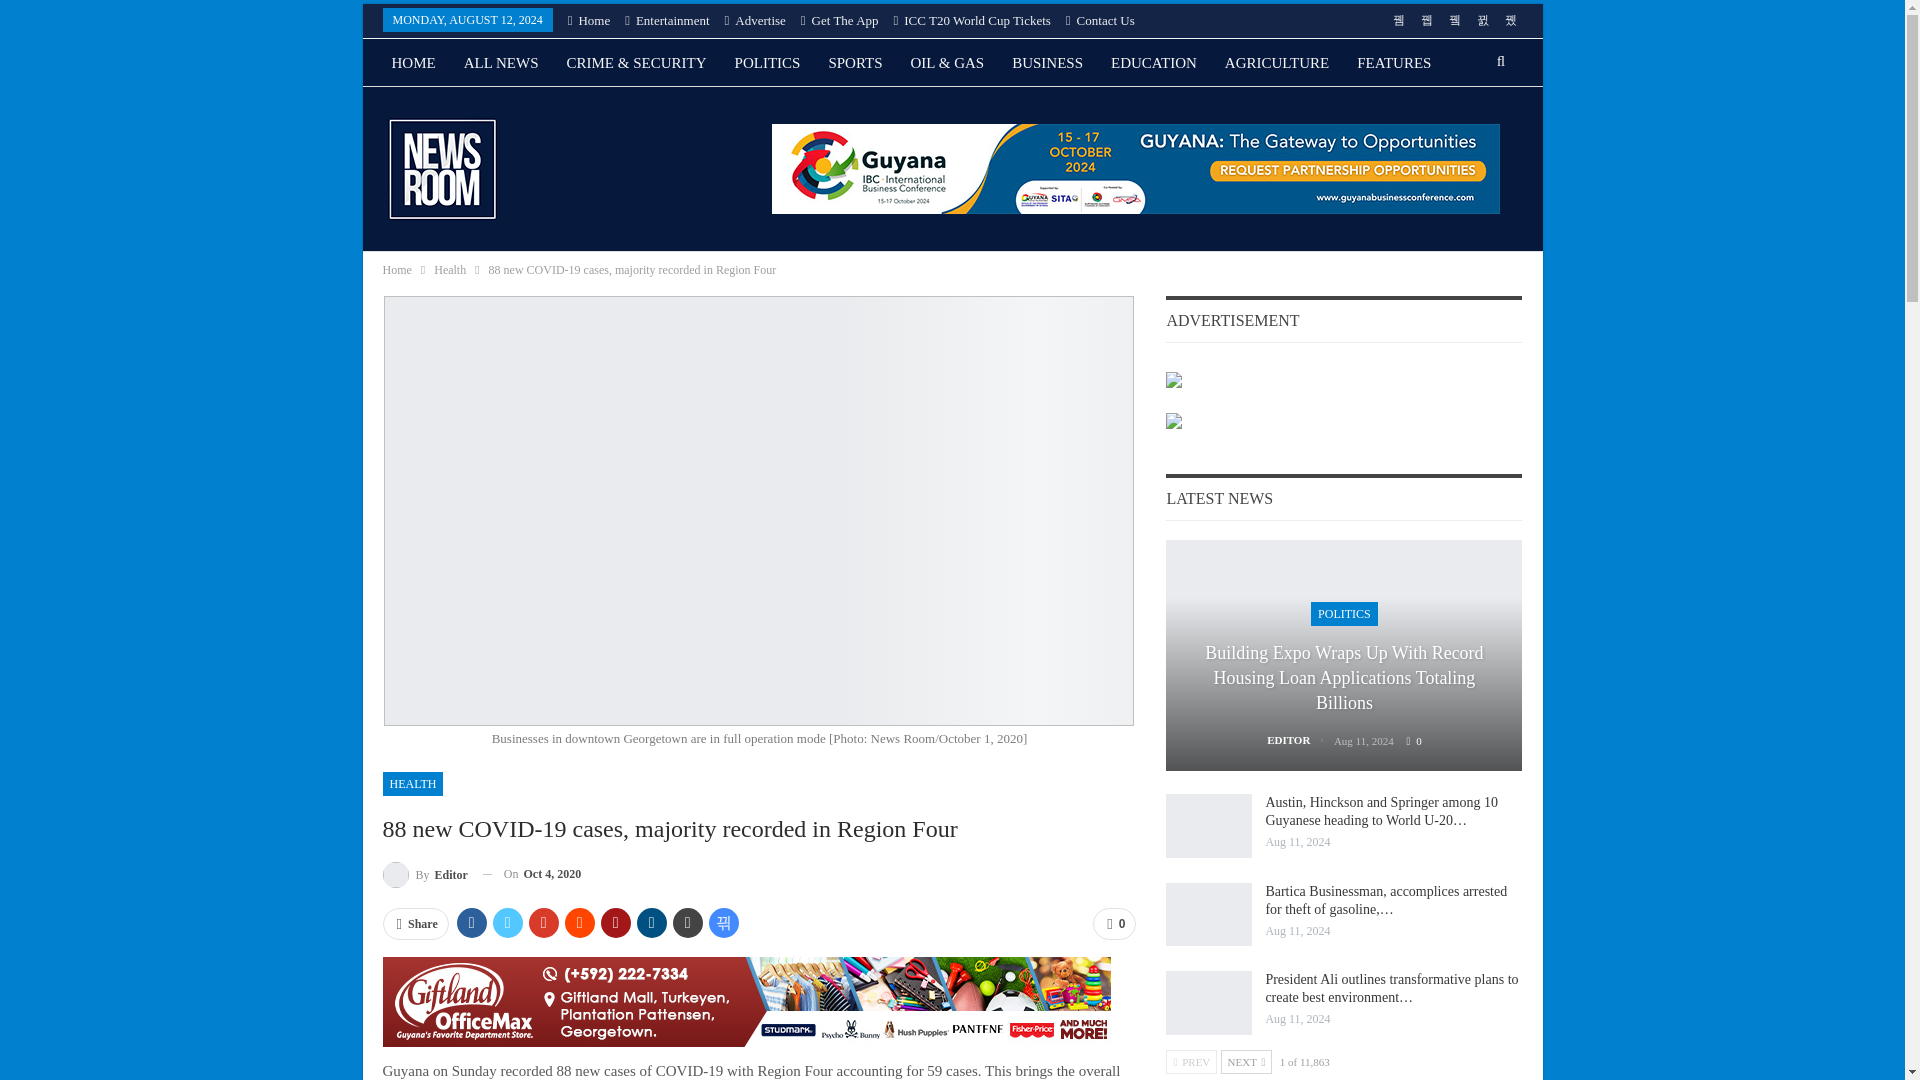 This screenshot has height=1080, width=1920. Describe the element at coordinates (1394, 62) in the screenshot. I see `FEATURES` at that location.